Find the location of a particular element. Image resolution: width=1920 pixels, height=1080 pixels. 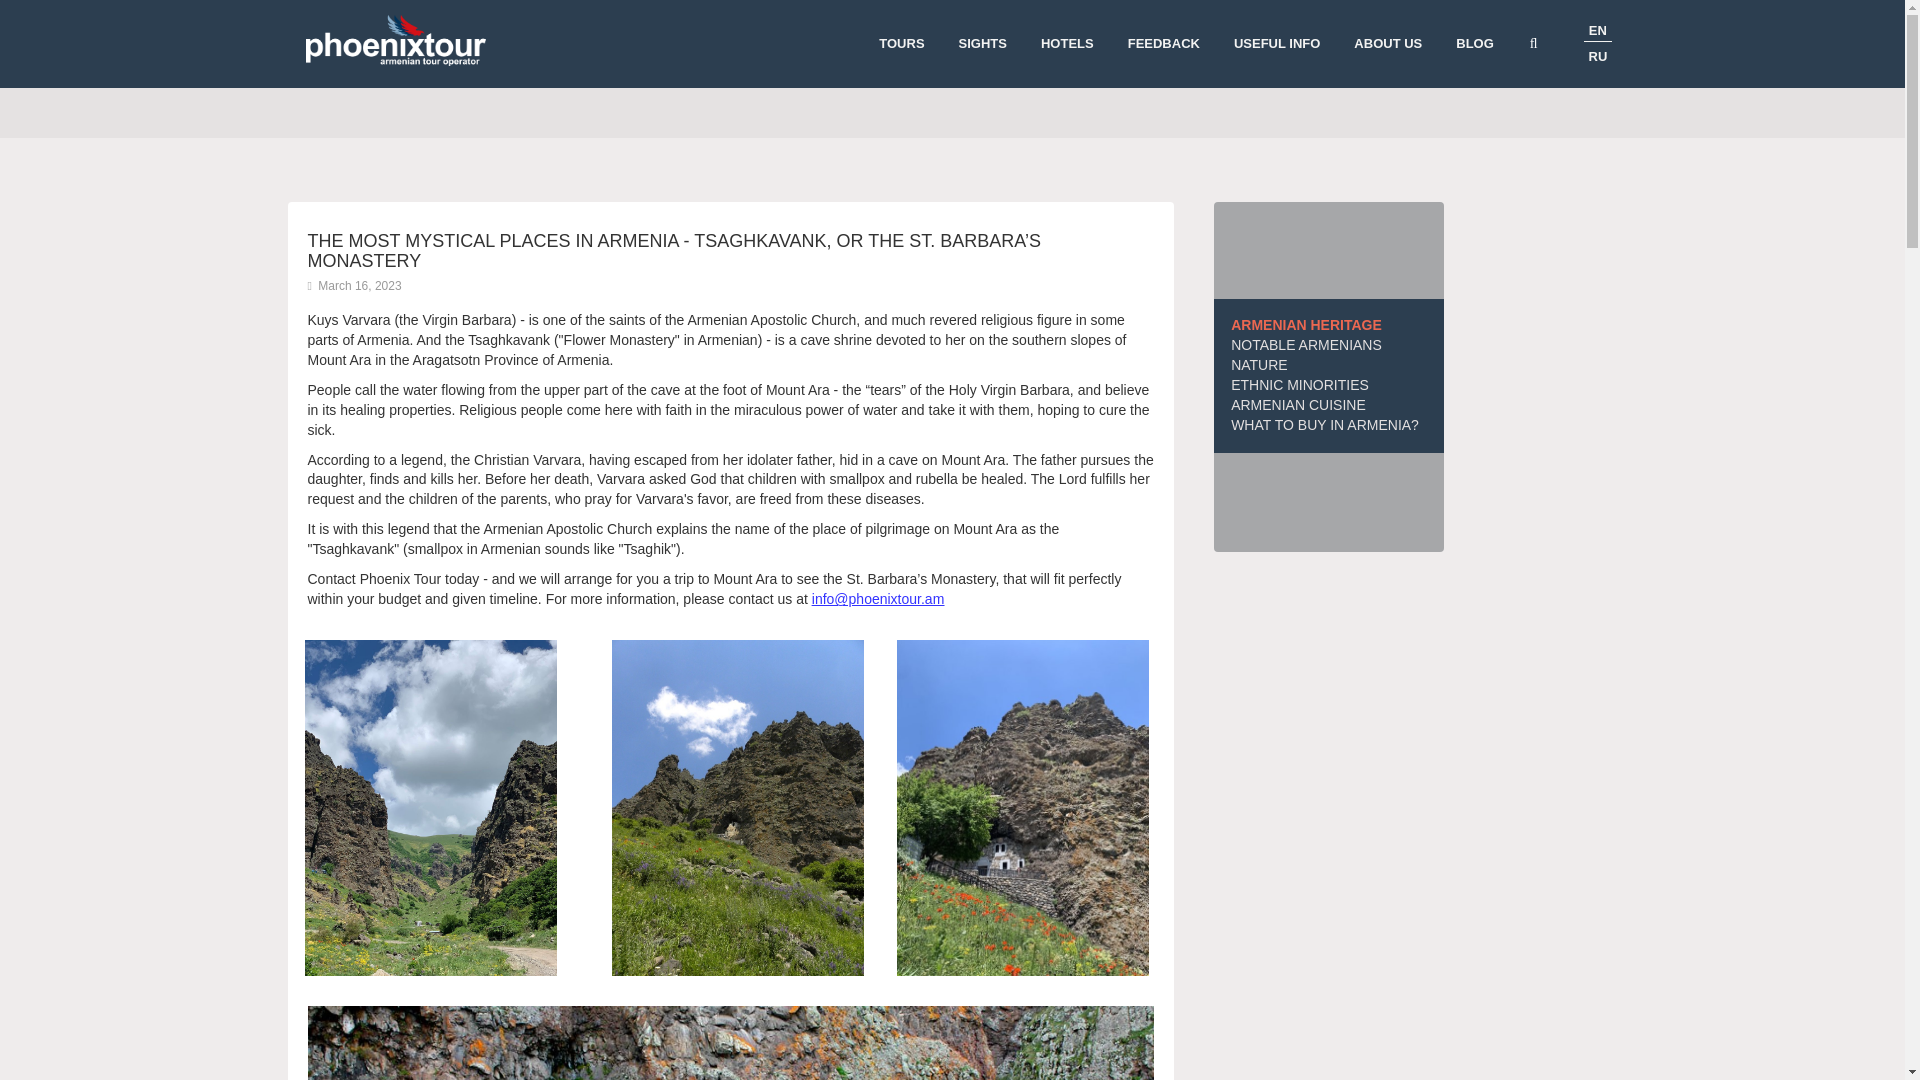

TOURS is located at coordinates (901, 44).